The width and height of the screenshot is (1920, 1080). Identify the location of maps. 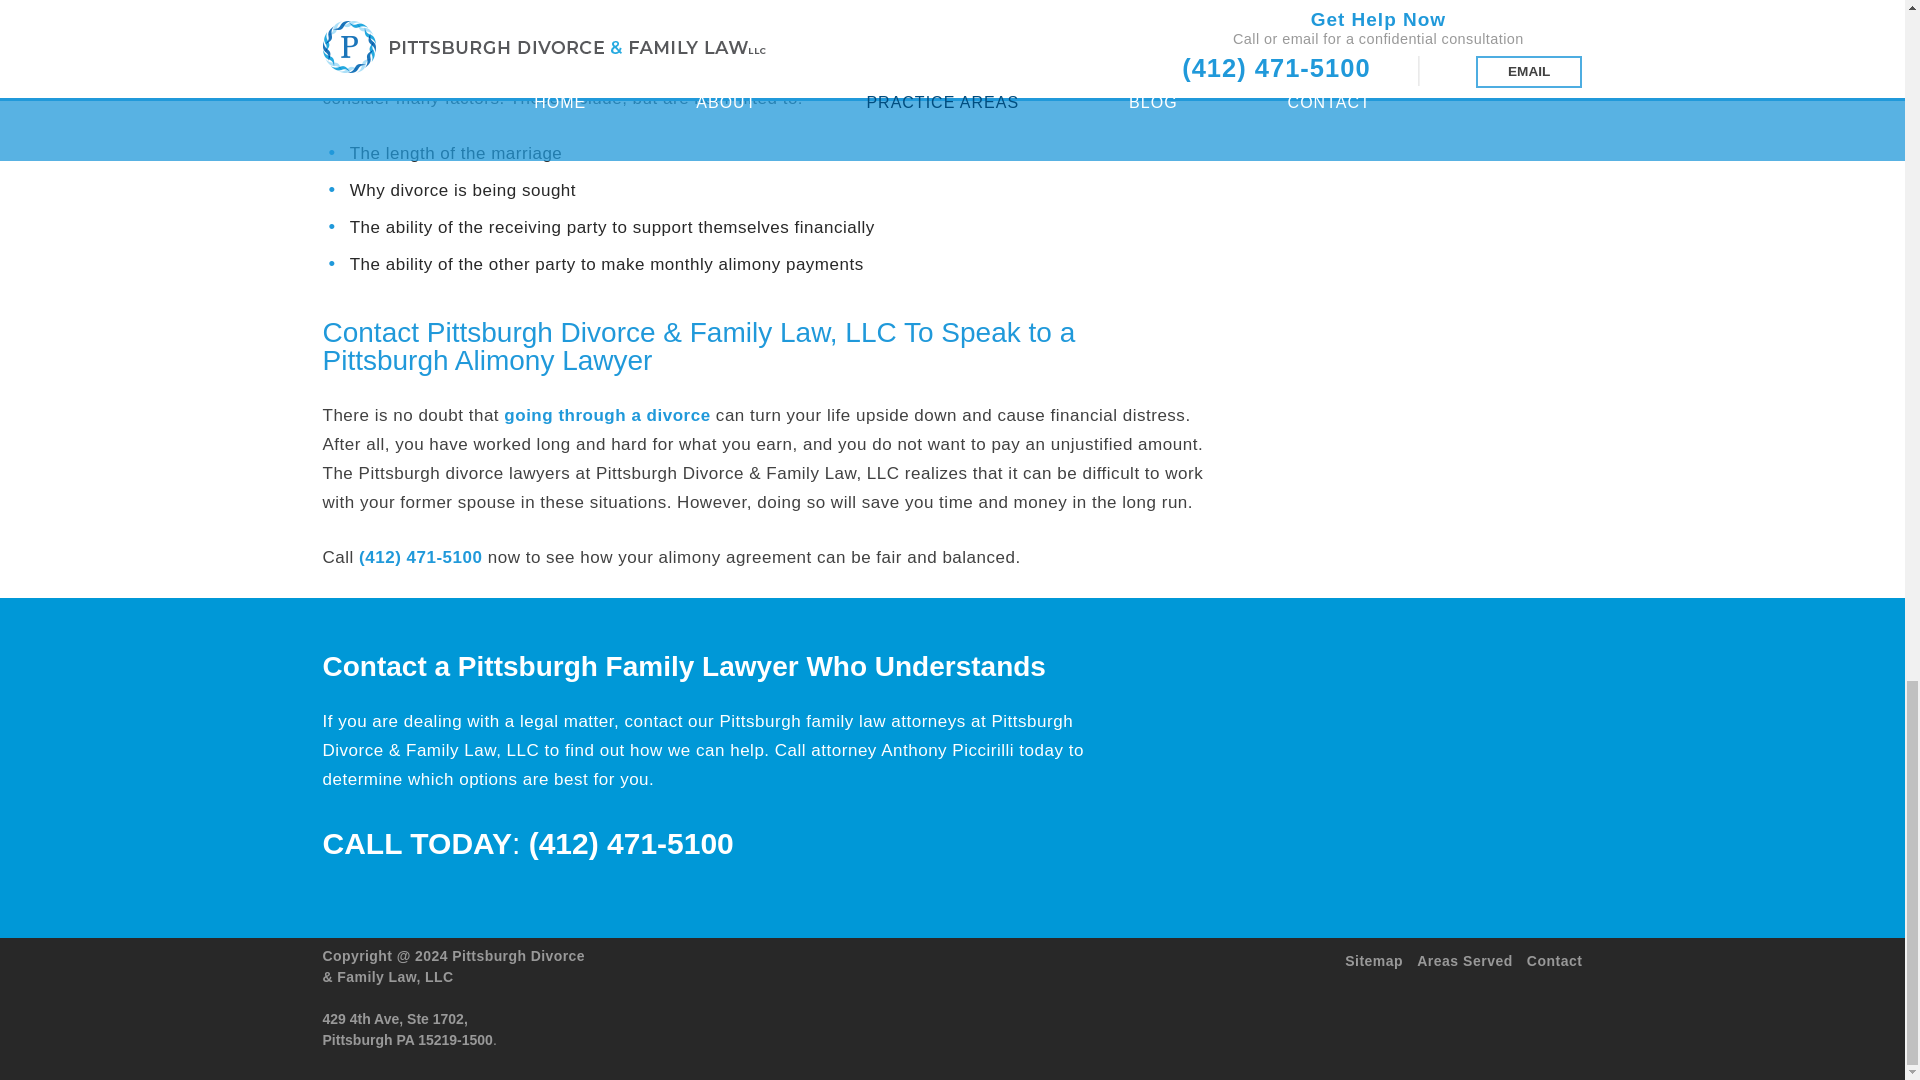
(788, 1006).